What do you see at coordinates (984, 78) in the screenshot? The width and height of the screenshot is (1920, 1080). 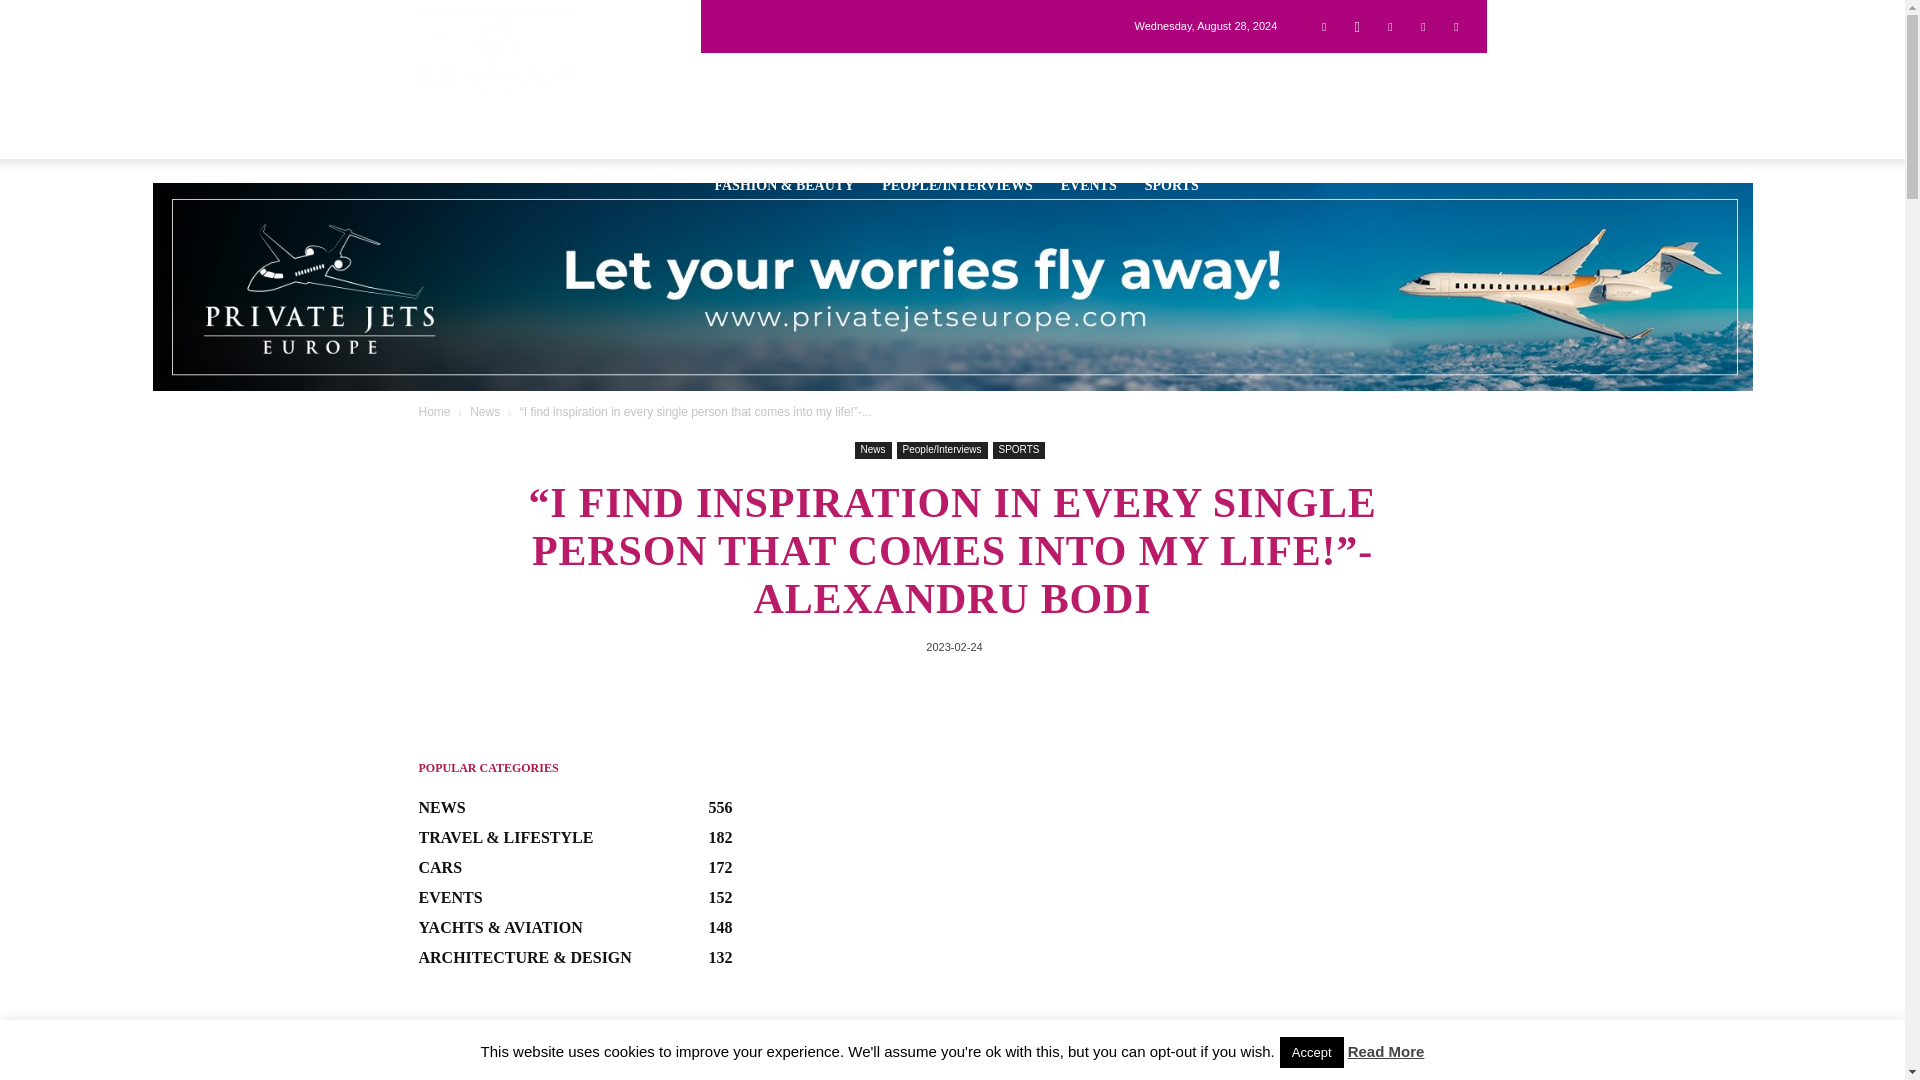 I see `CARS` at bounding box center [984, 78].